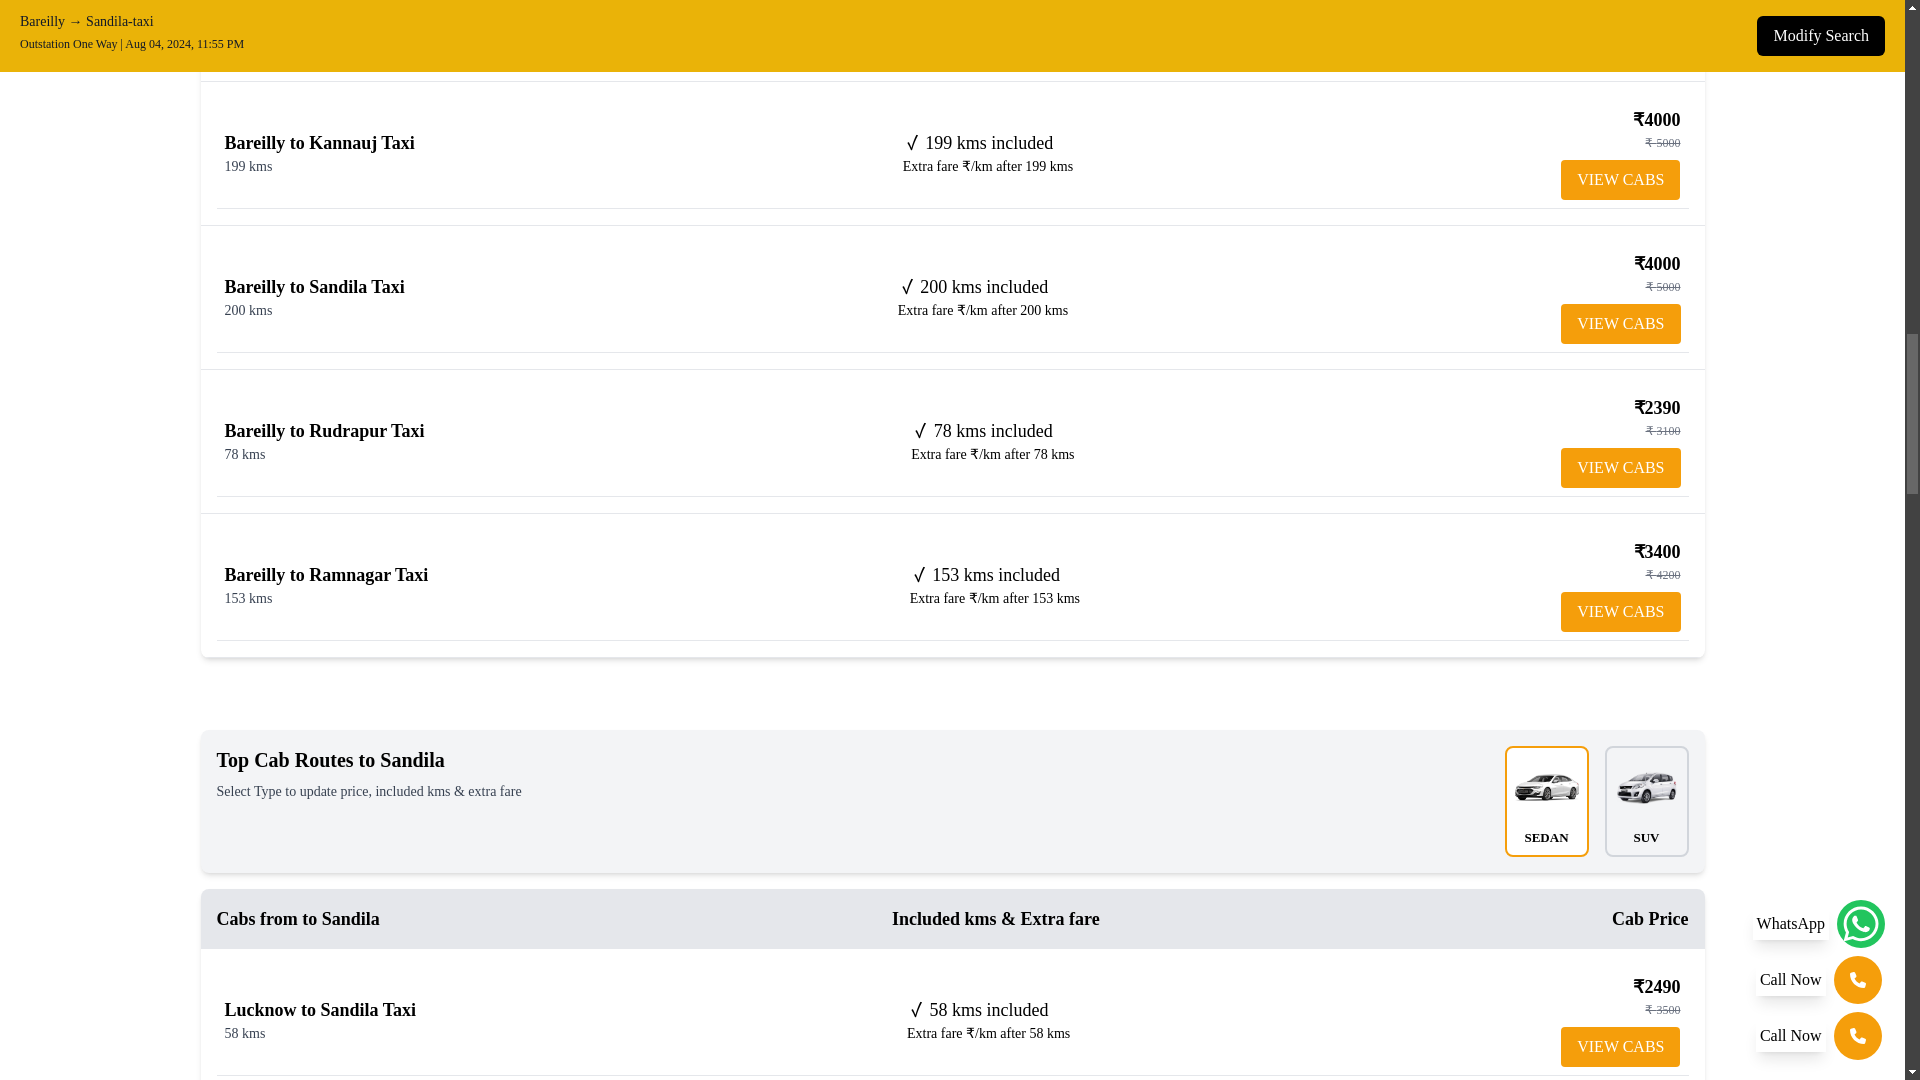 The height and width of the screenshot is (1080, 1920). What do you see at coordinates (320, 1010) in the screenshot?
I see `Lucknow to Sandila Taxi` at bounding box center [320, 1010].